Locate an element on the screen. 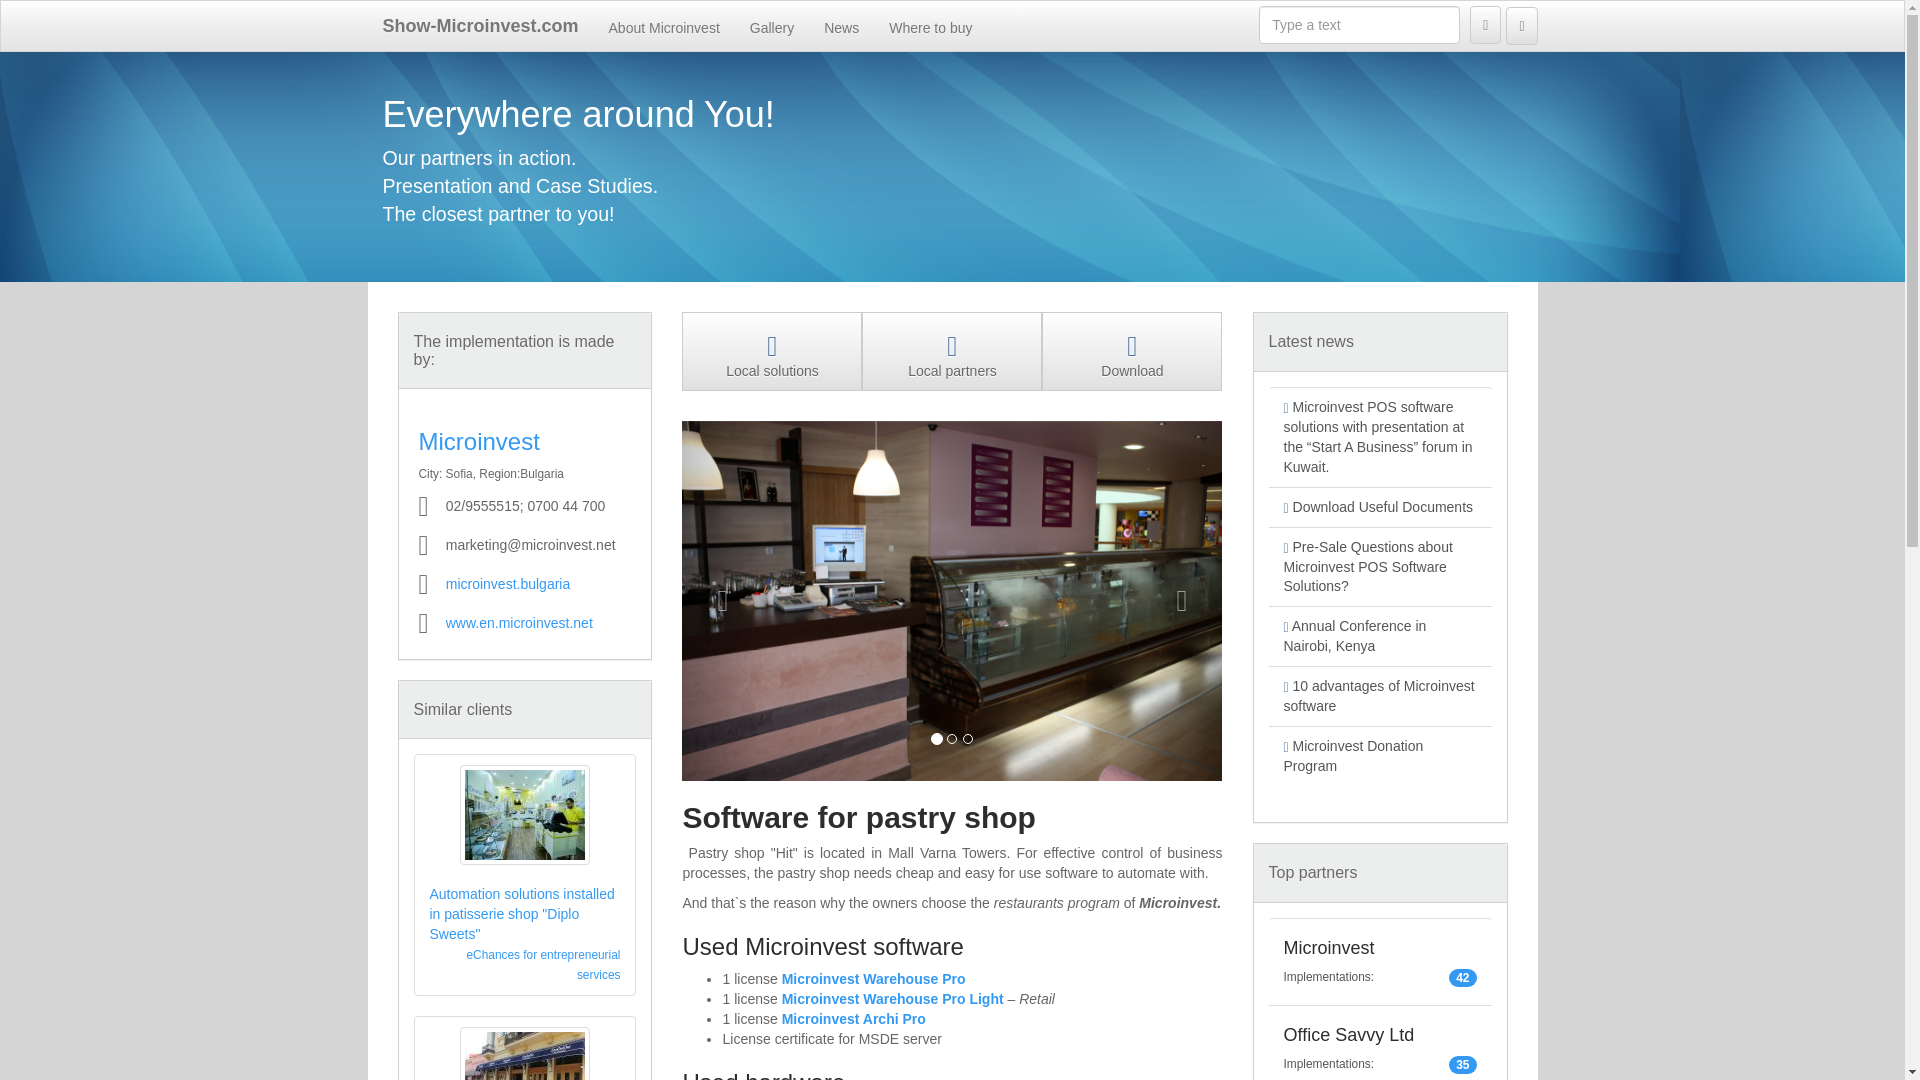 This screenshot has height=1080, width=1920. About Microinvest is located at coordinates (664, 26).